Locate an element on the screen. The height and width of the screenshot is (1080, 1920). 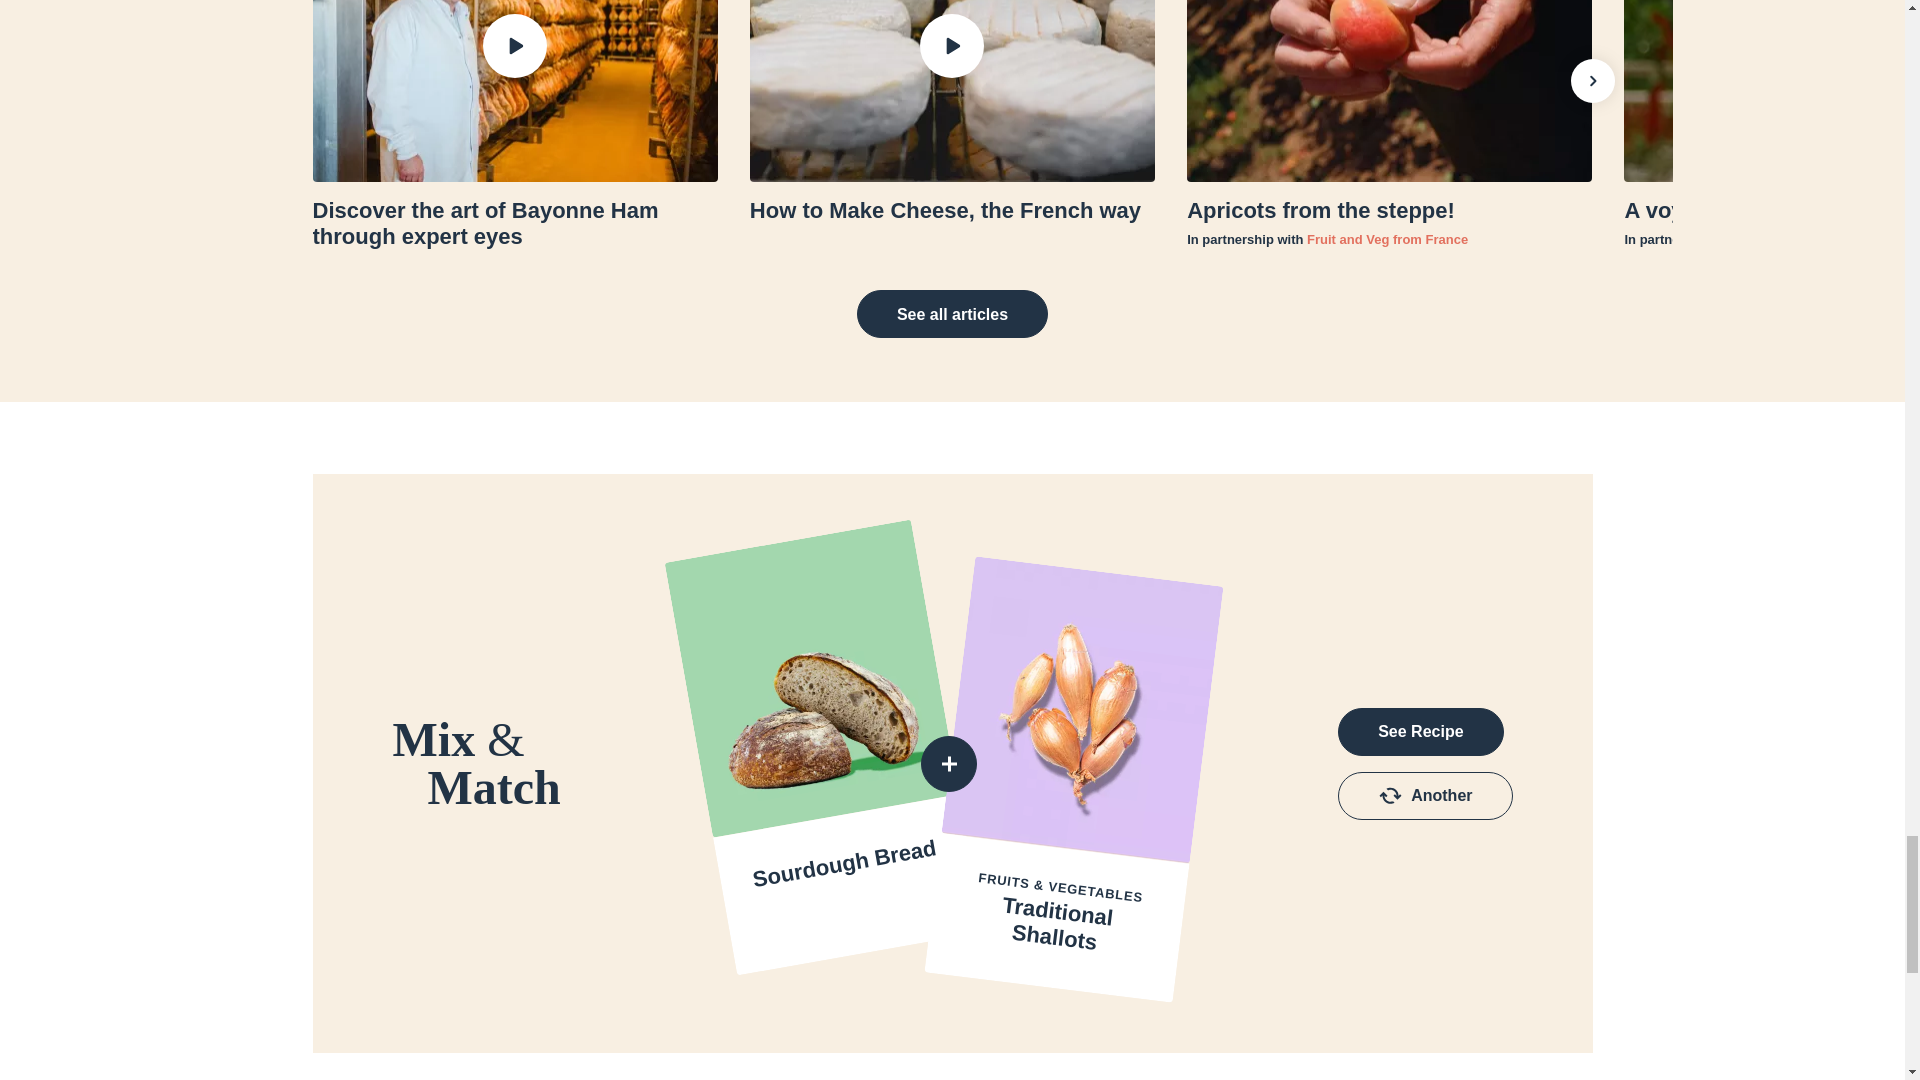
Apricots from the steppe! is located at coordinates (1388, 210).